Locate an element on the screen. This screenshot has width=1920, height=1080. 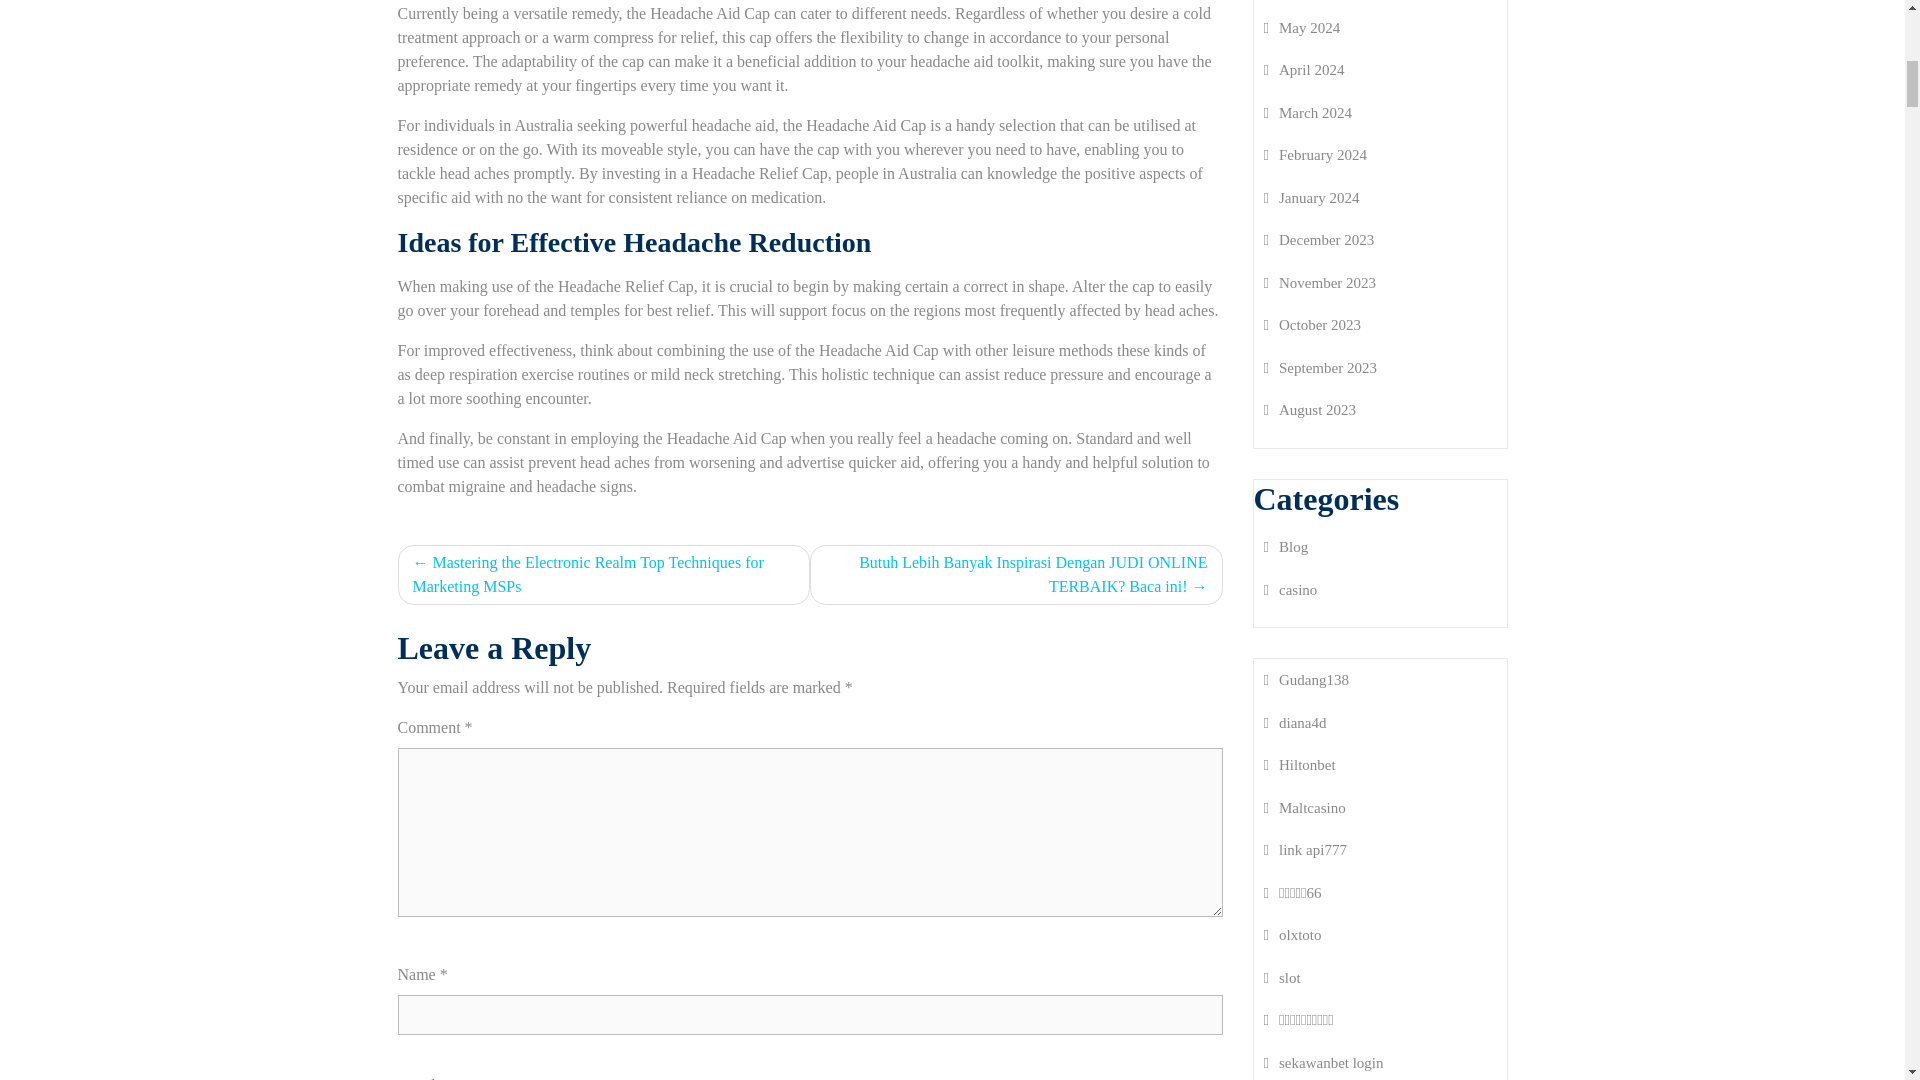
Hiltonbet is located at coordinates (1300, 765).